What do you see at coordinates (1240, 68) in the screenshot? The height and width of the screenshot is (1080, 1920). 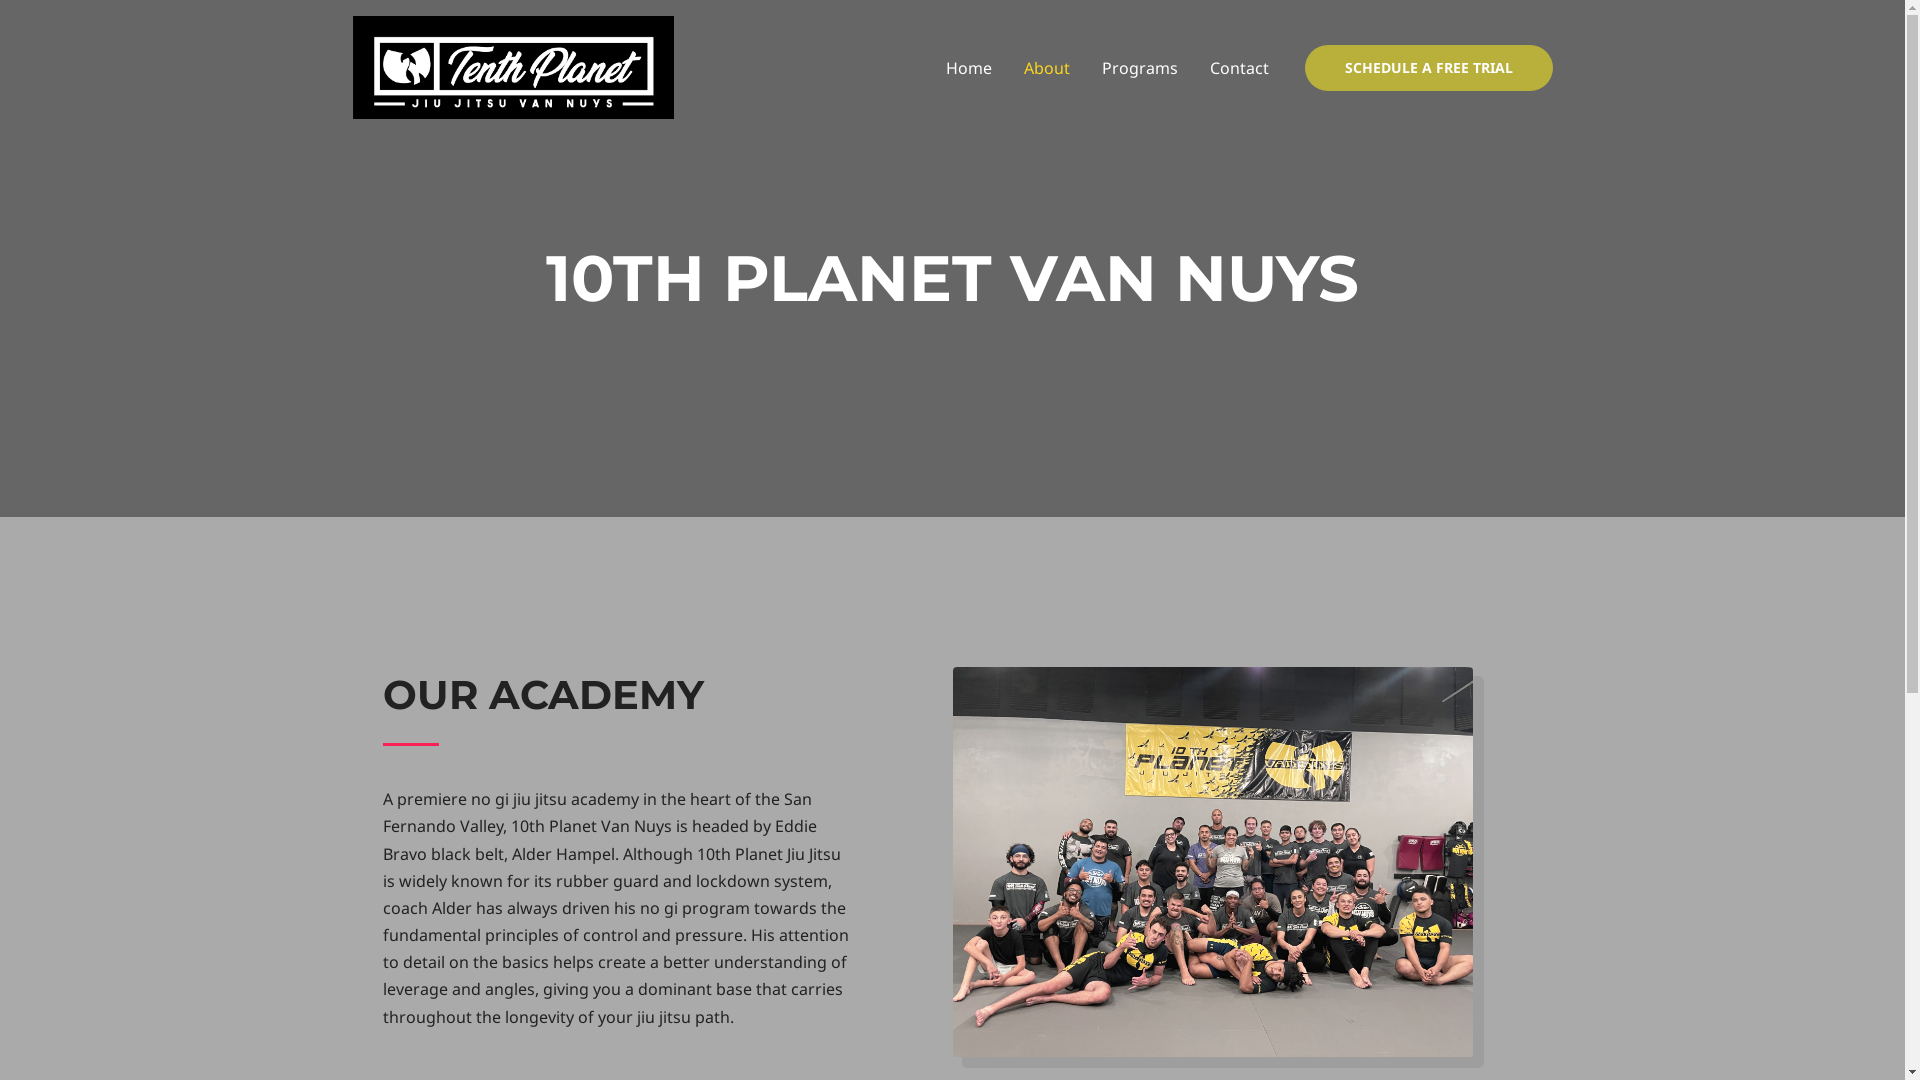 I see `Contact` at bounding box center [1240, 68].